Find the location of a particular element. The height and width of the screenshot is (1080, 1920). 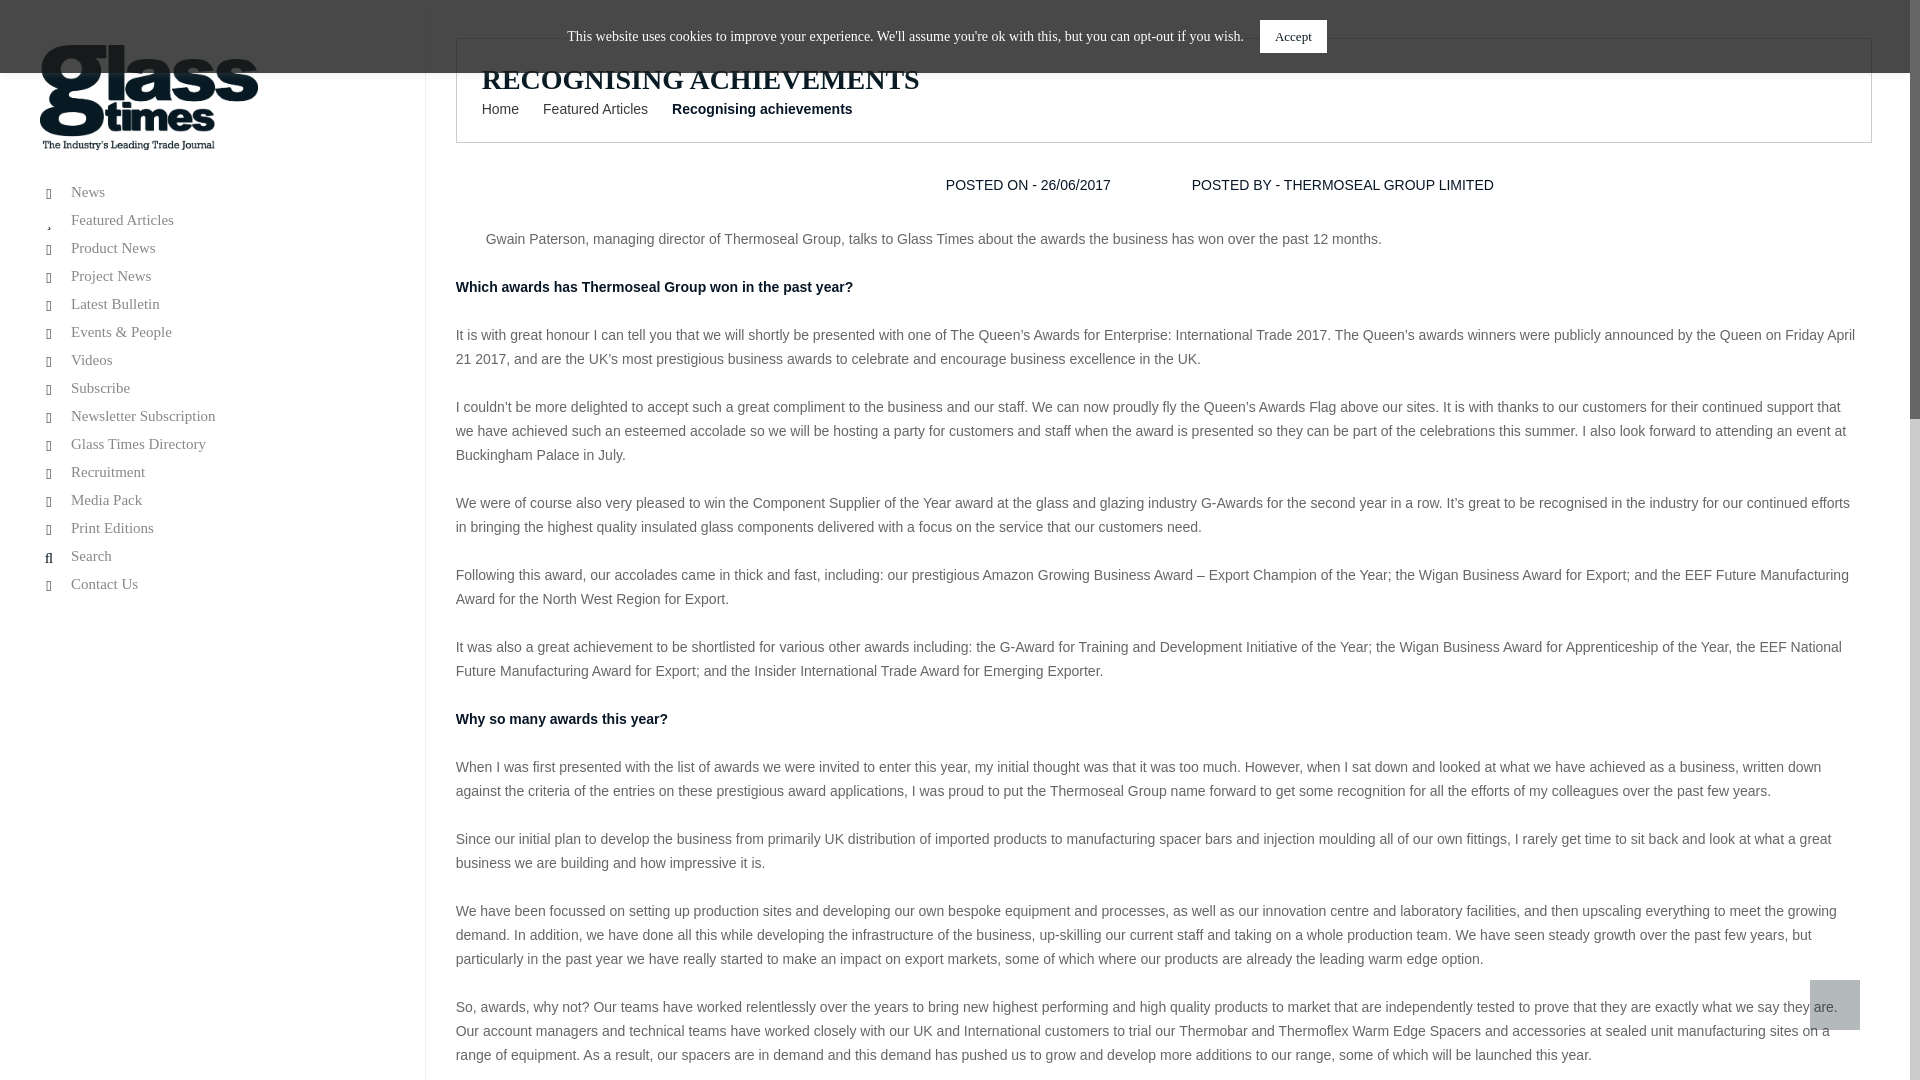

Subscribe is located at coordinates (210, 388).